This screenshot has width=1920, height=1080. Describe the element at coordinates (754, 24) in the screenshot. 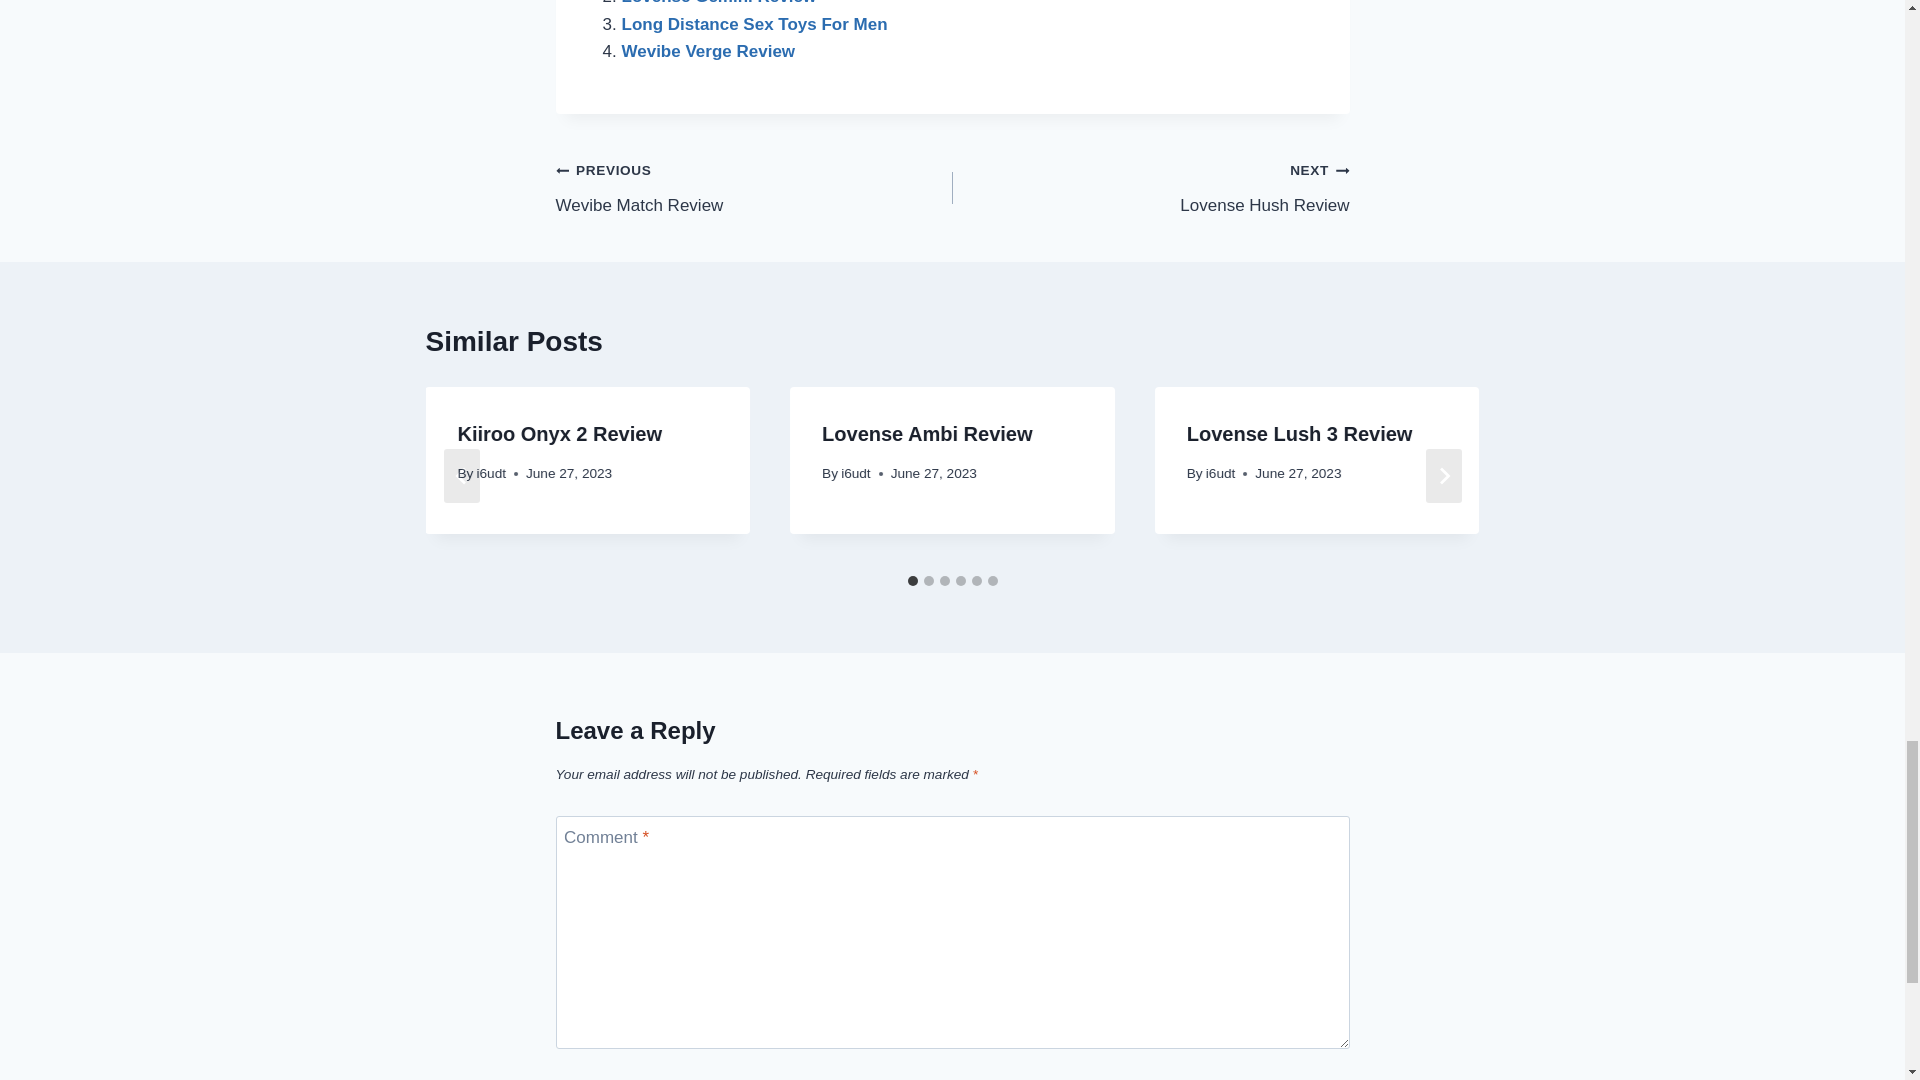

I see `Wevibe Verge Review` at that location.